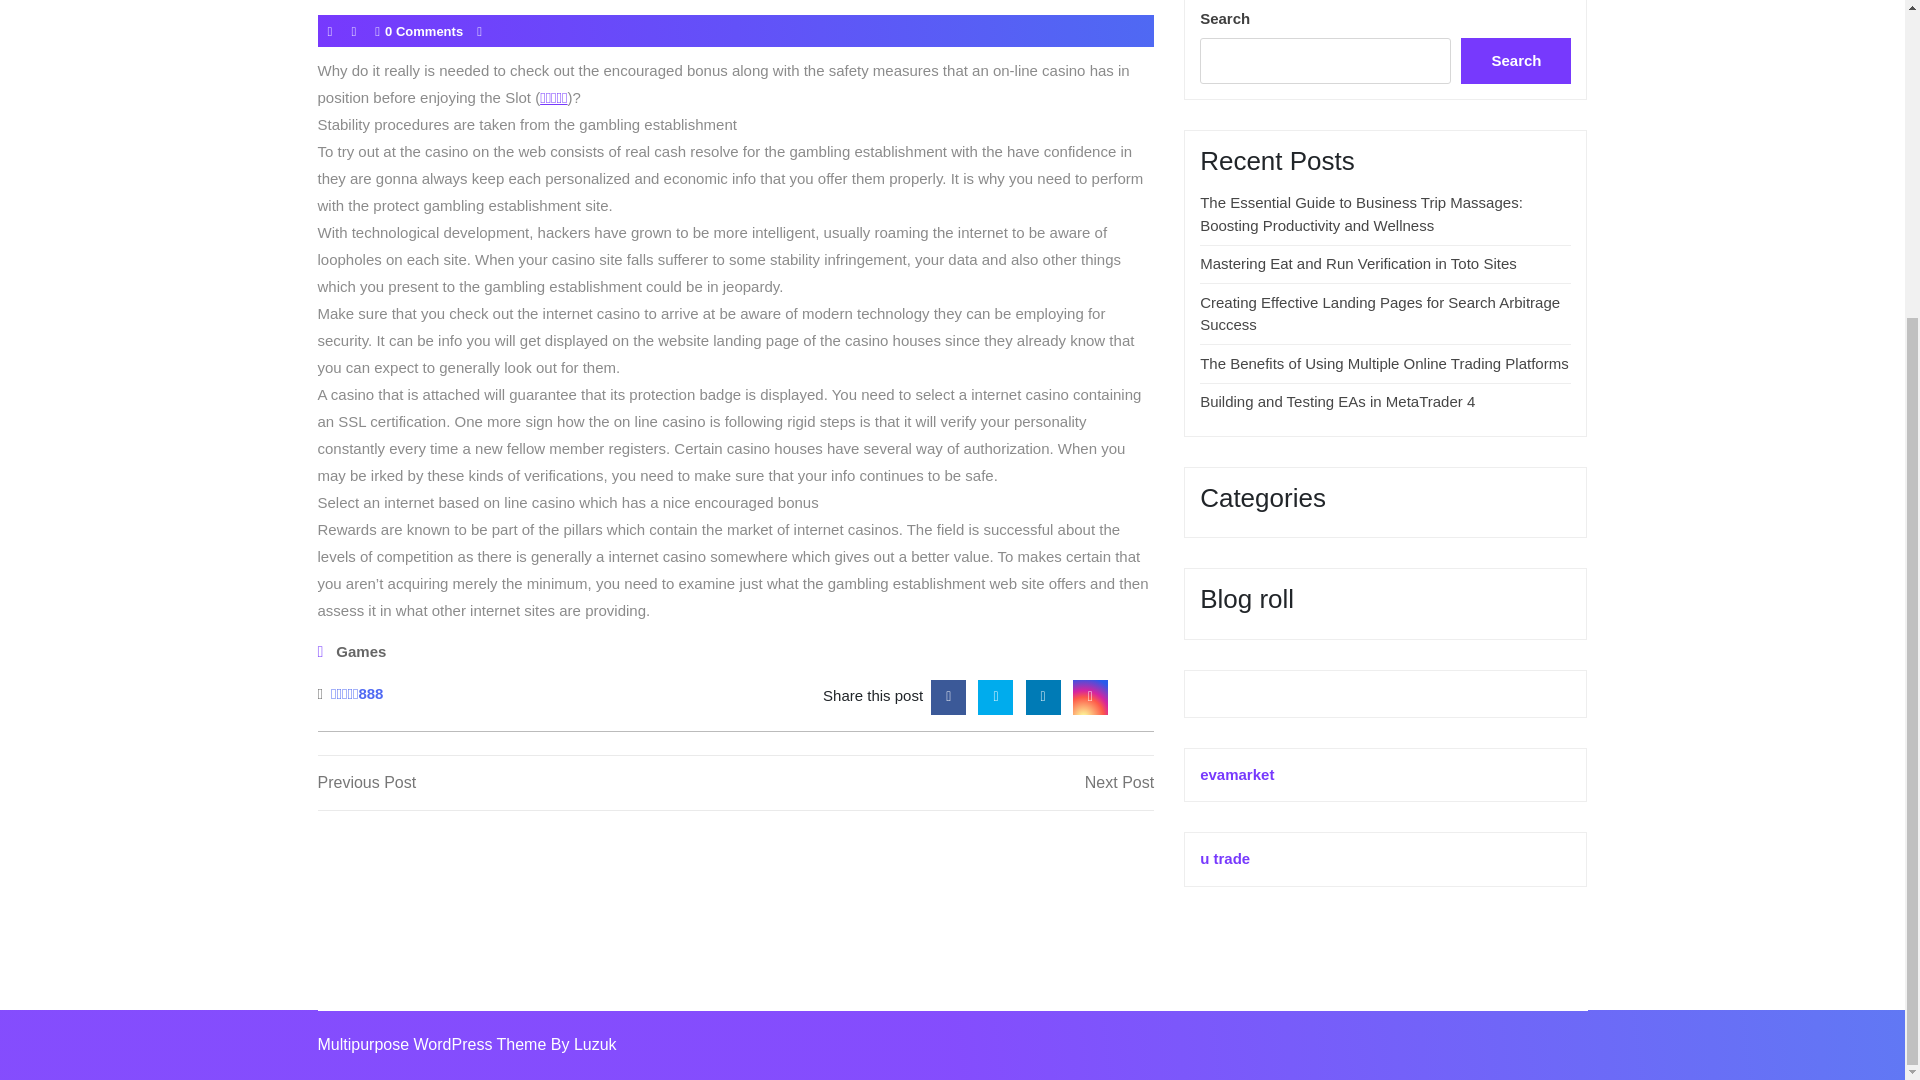 Image resolution: width=1920 pixels, height=1080 pixels. Describe the element at coordinates (948, 695) in the screenshot. I see `Facebook` at that location.